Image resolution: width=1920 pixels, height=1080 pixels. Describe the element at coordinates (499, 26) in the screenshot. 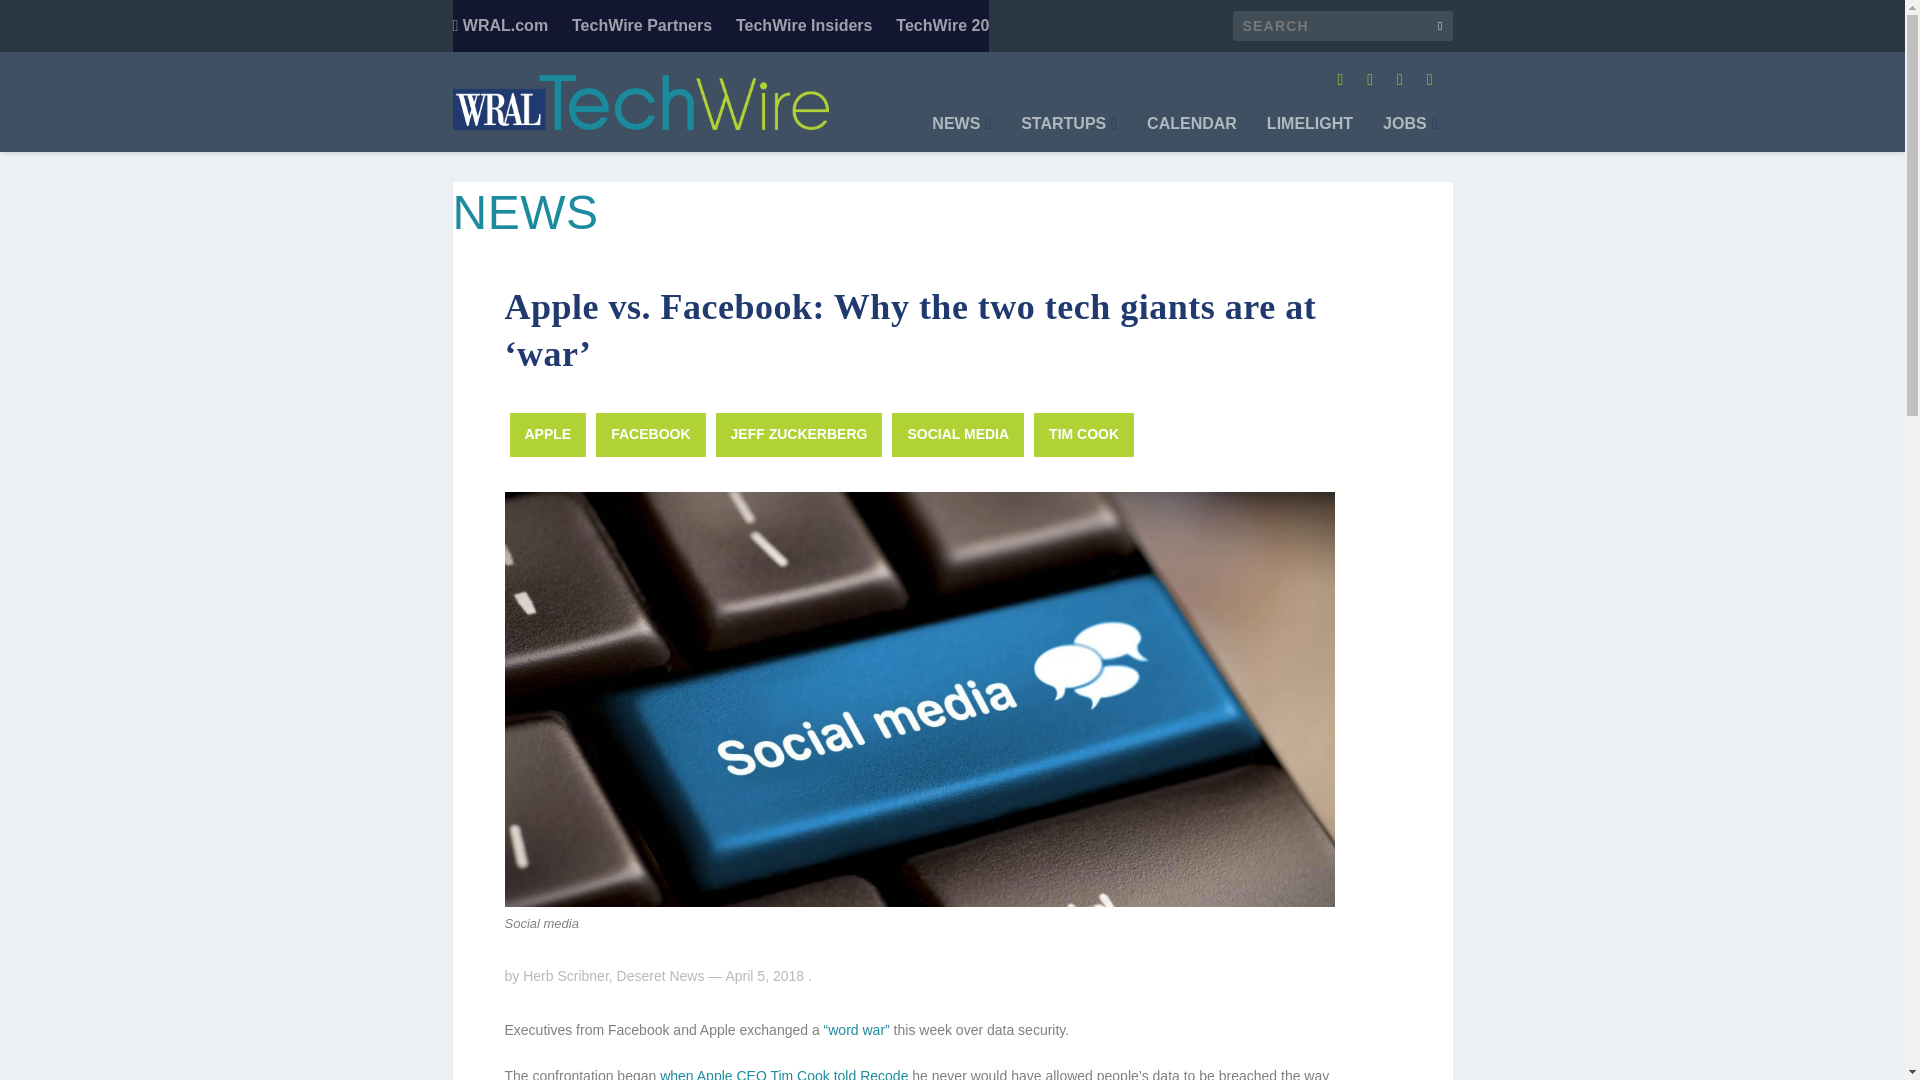

I see `WRAL.com` at that location.